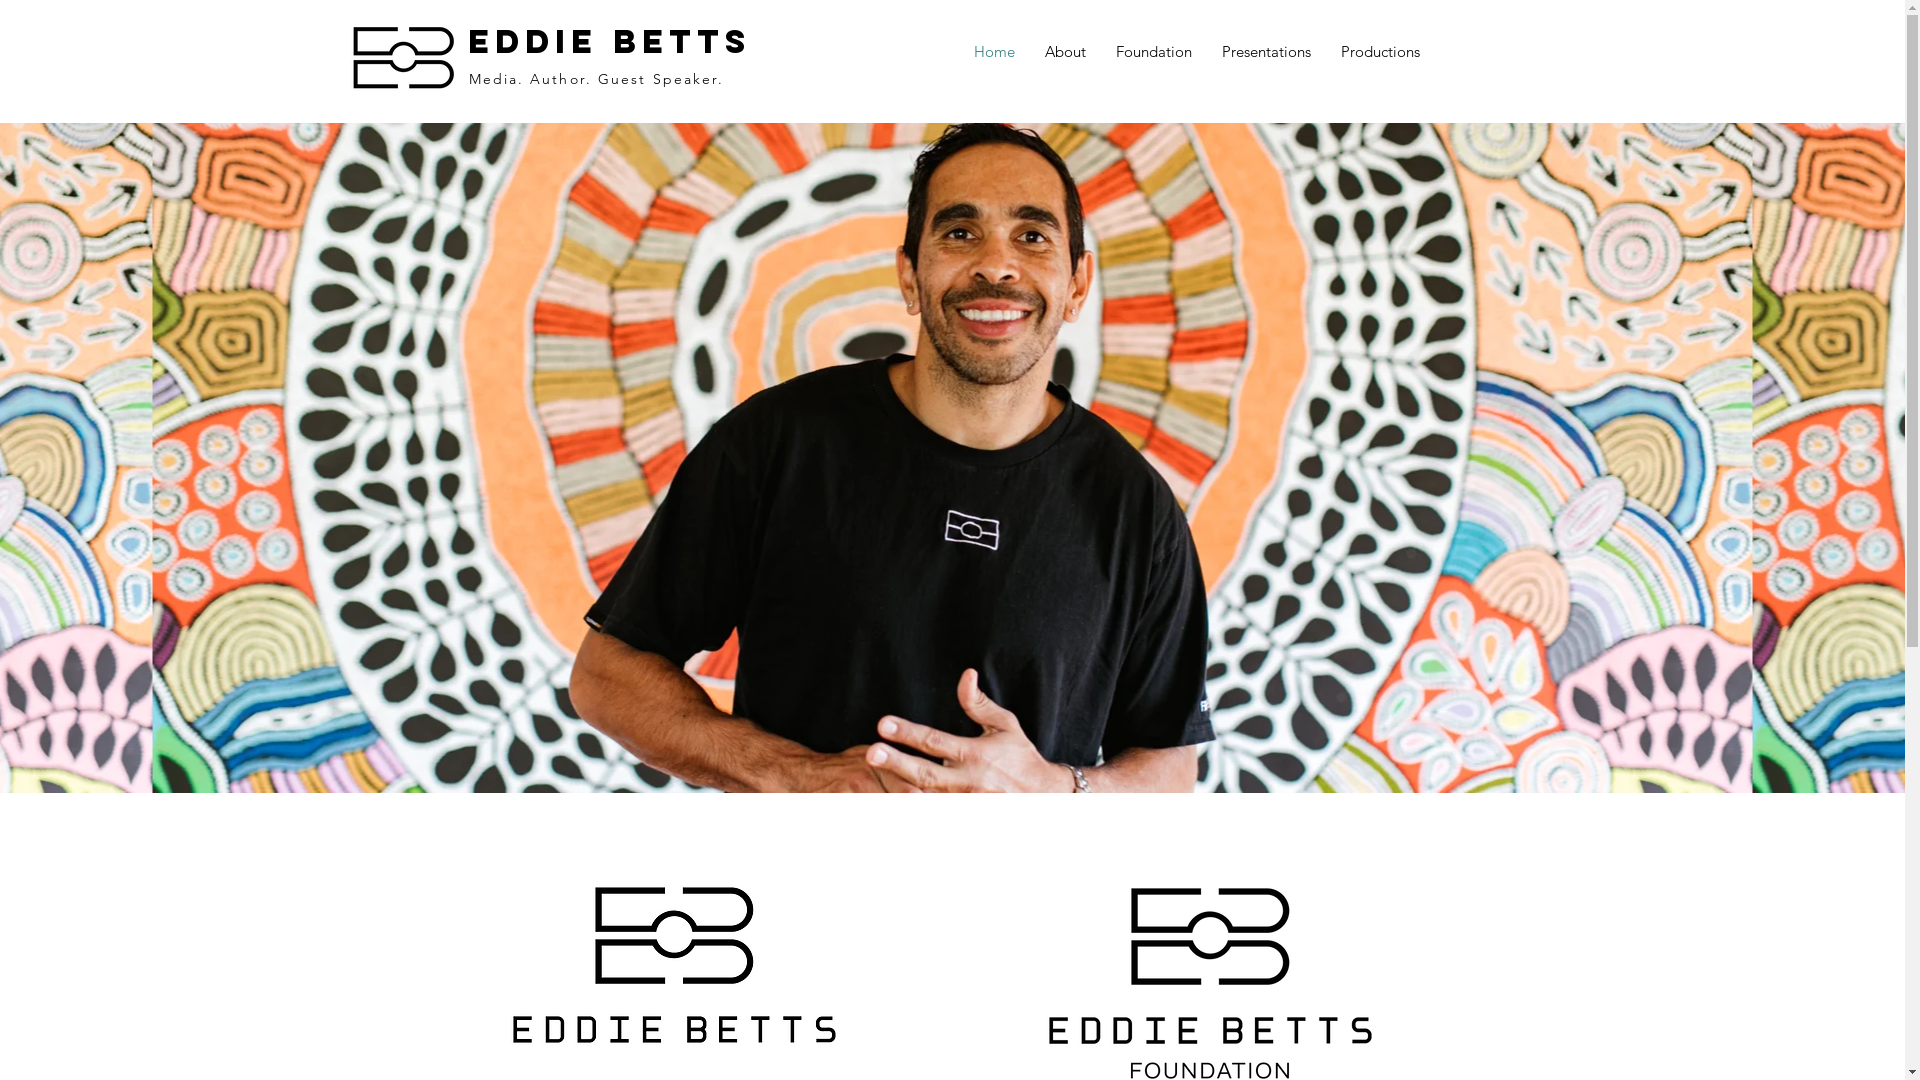 The width and height of the screenshot is (1920, 1080). Describe the element at coordinates (994, 52) in the screenshot. I see `Home` at that location.